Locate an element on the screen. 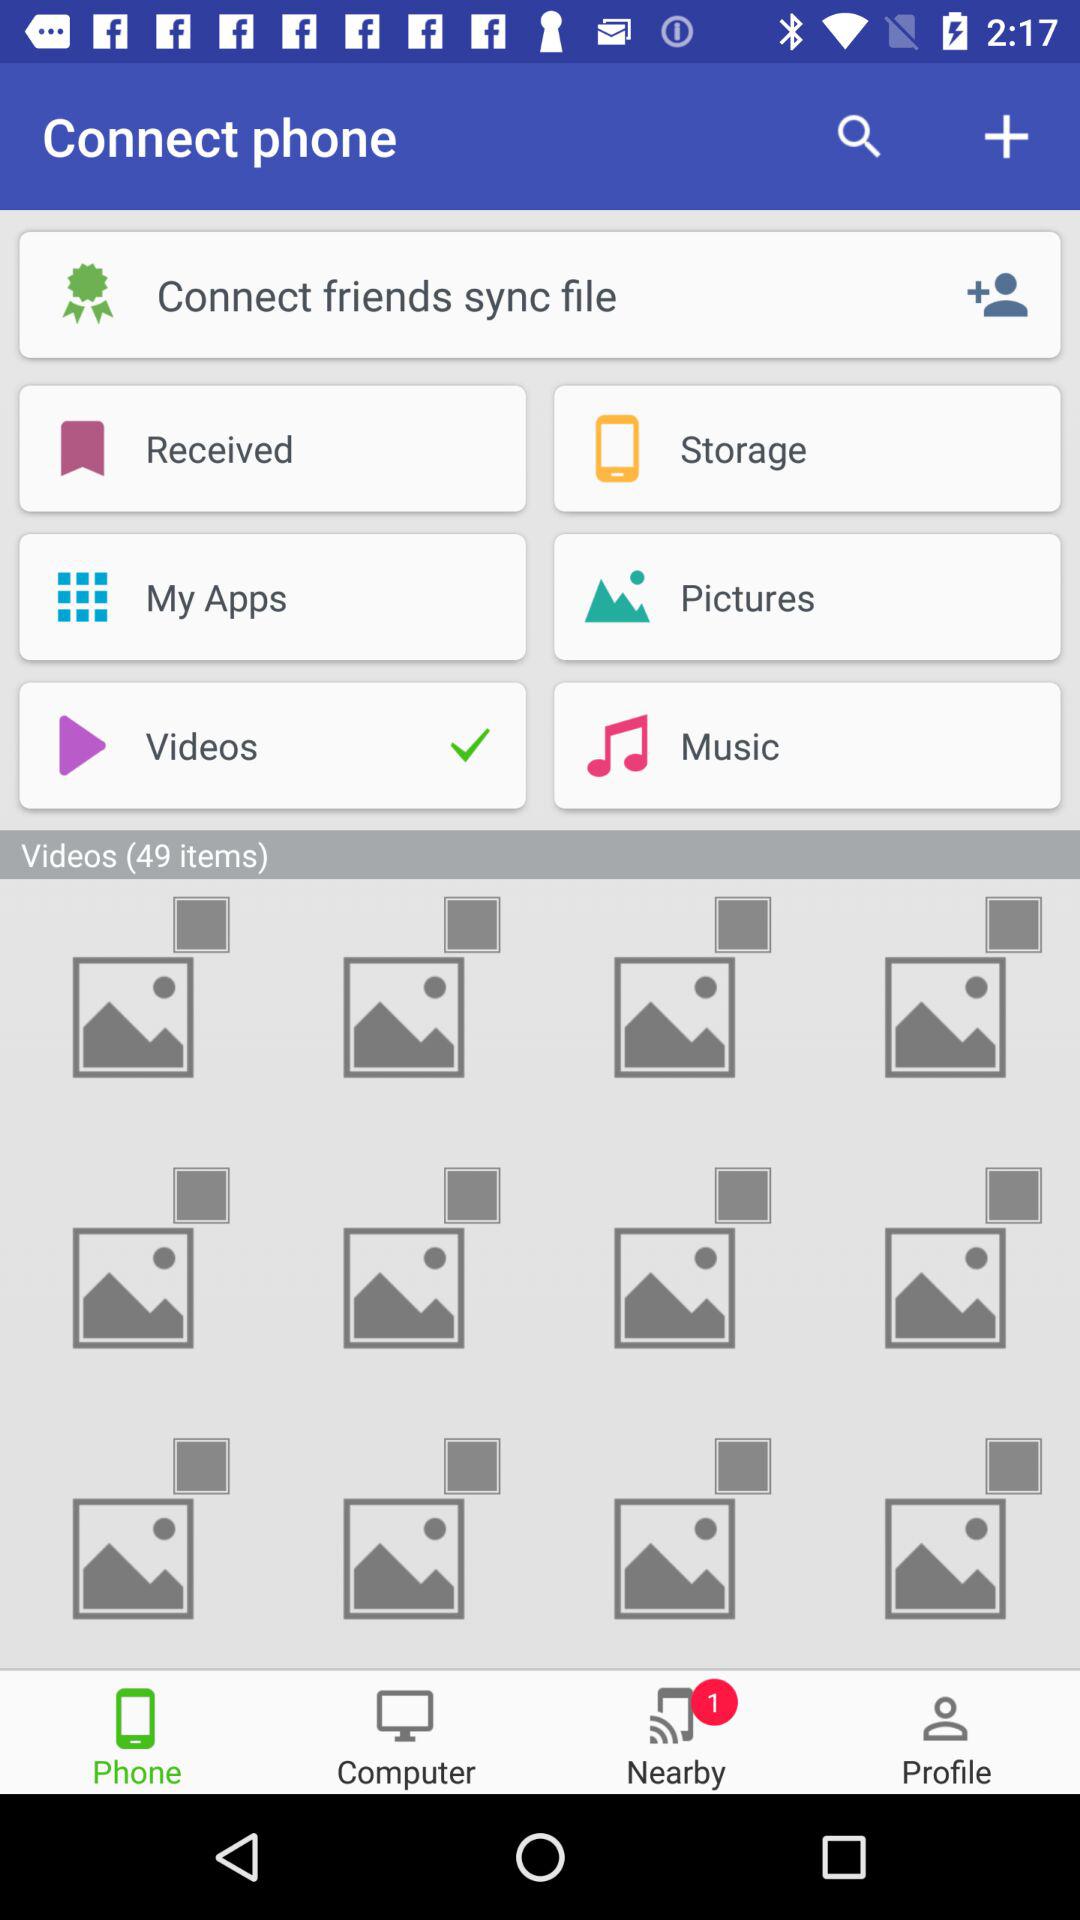 This screenshot has height=1920, width=1080. select video is located at coordinates (1031, 1466).